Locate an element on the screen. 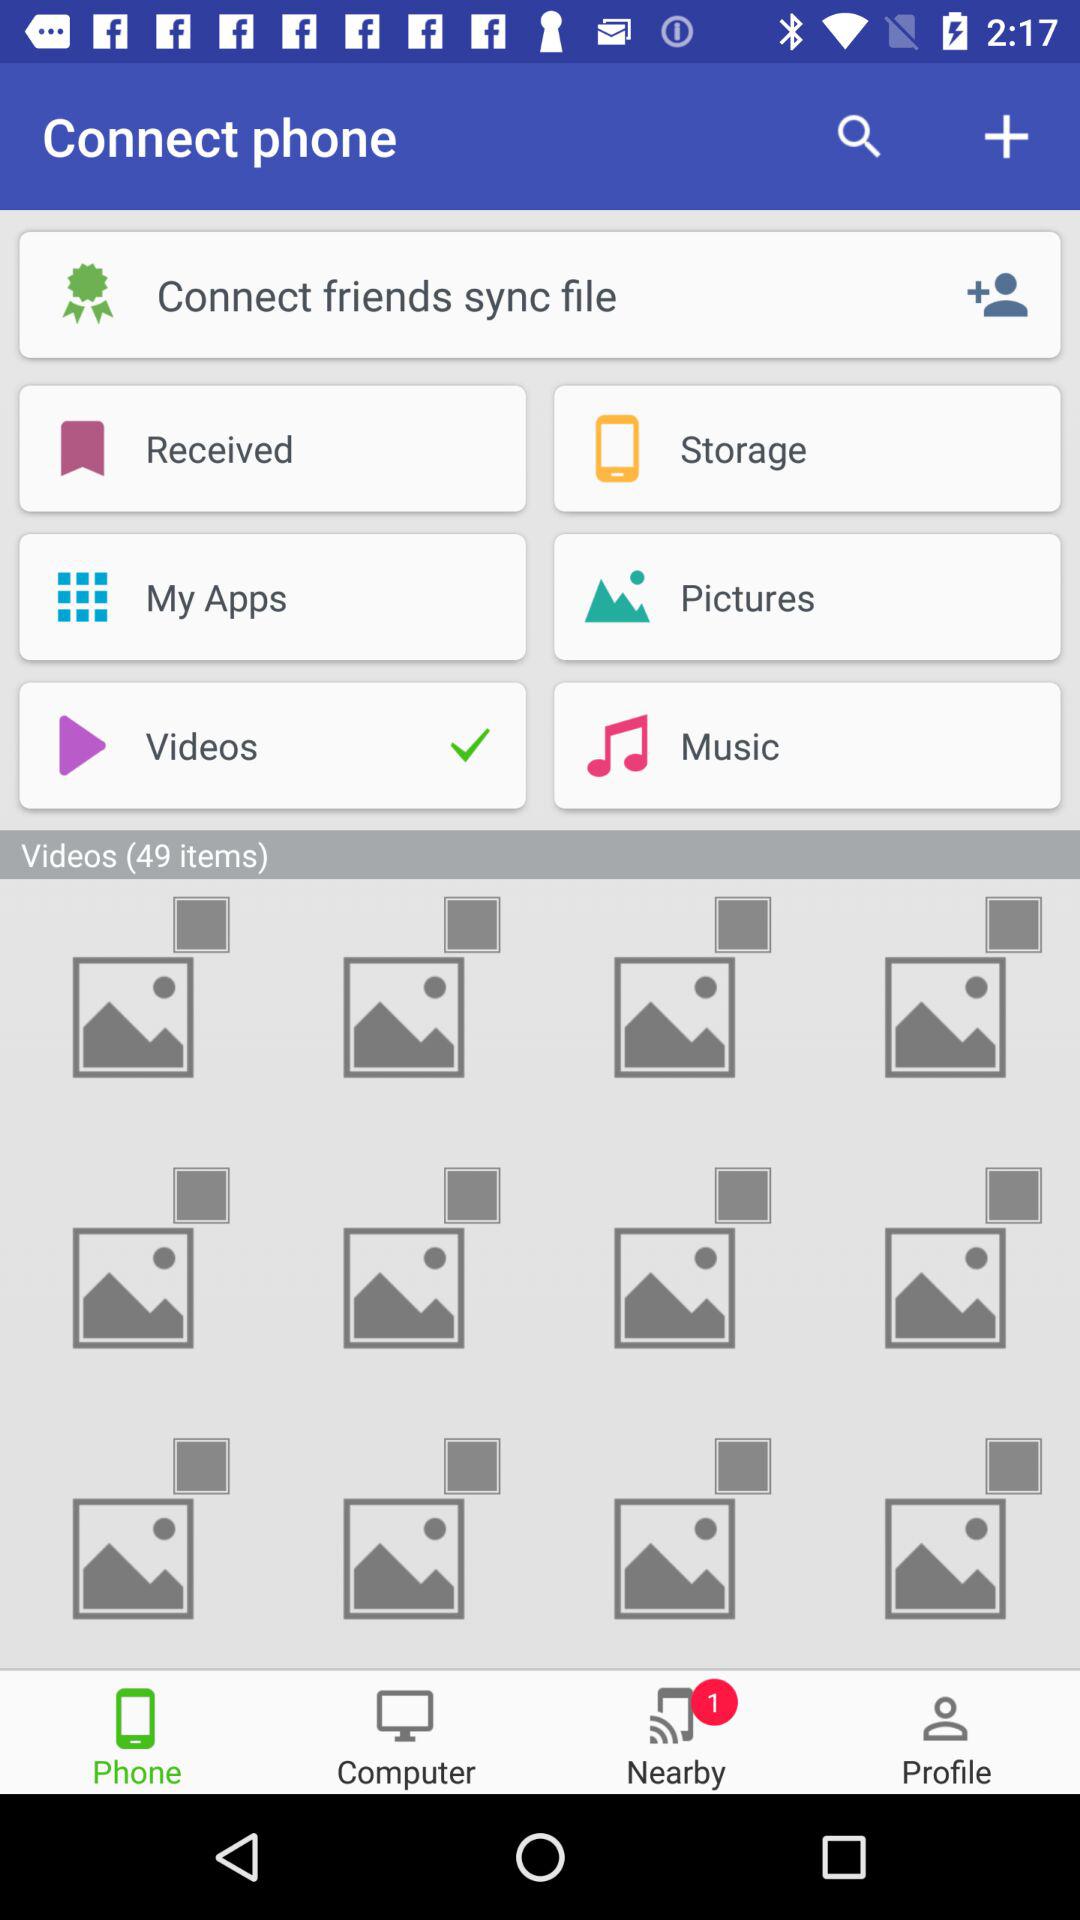 This screenshot has height=1920, width=1080. select video is located at coordinates (1031, 1466).